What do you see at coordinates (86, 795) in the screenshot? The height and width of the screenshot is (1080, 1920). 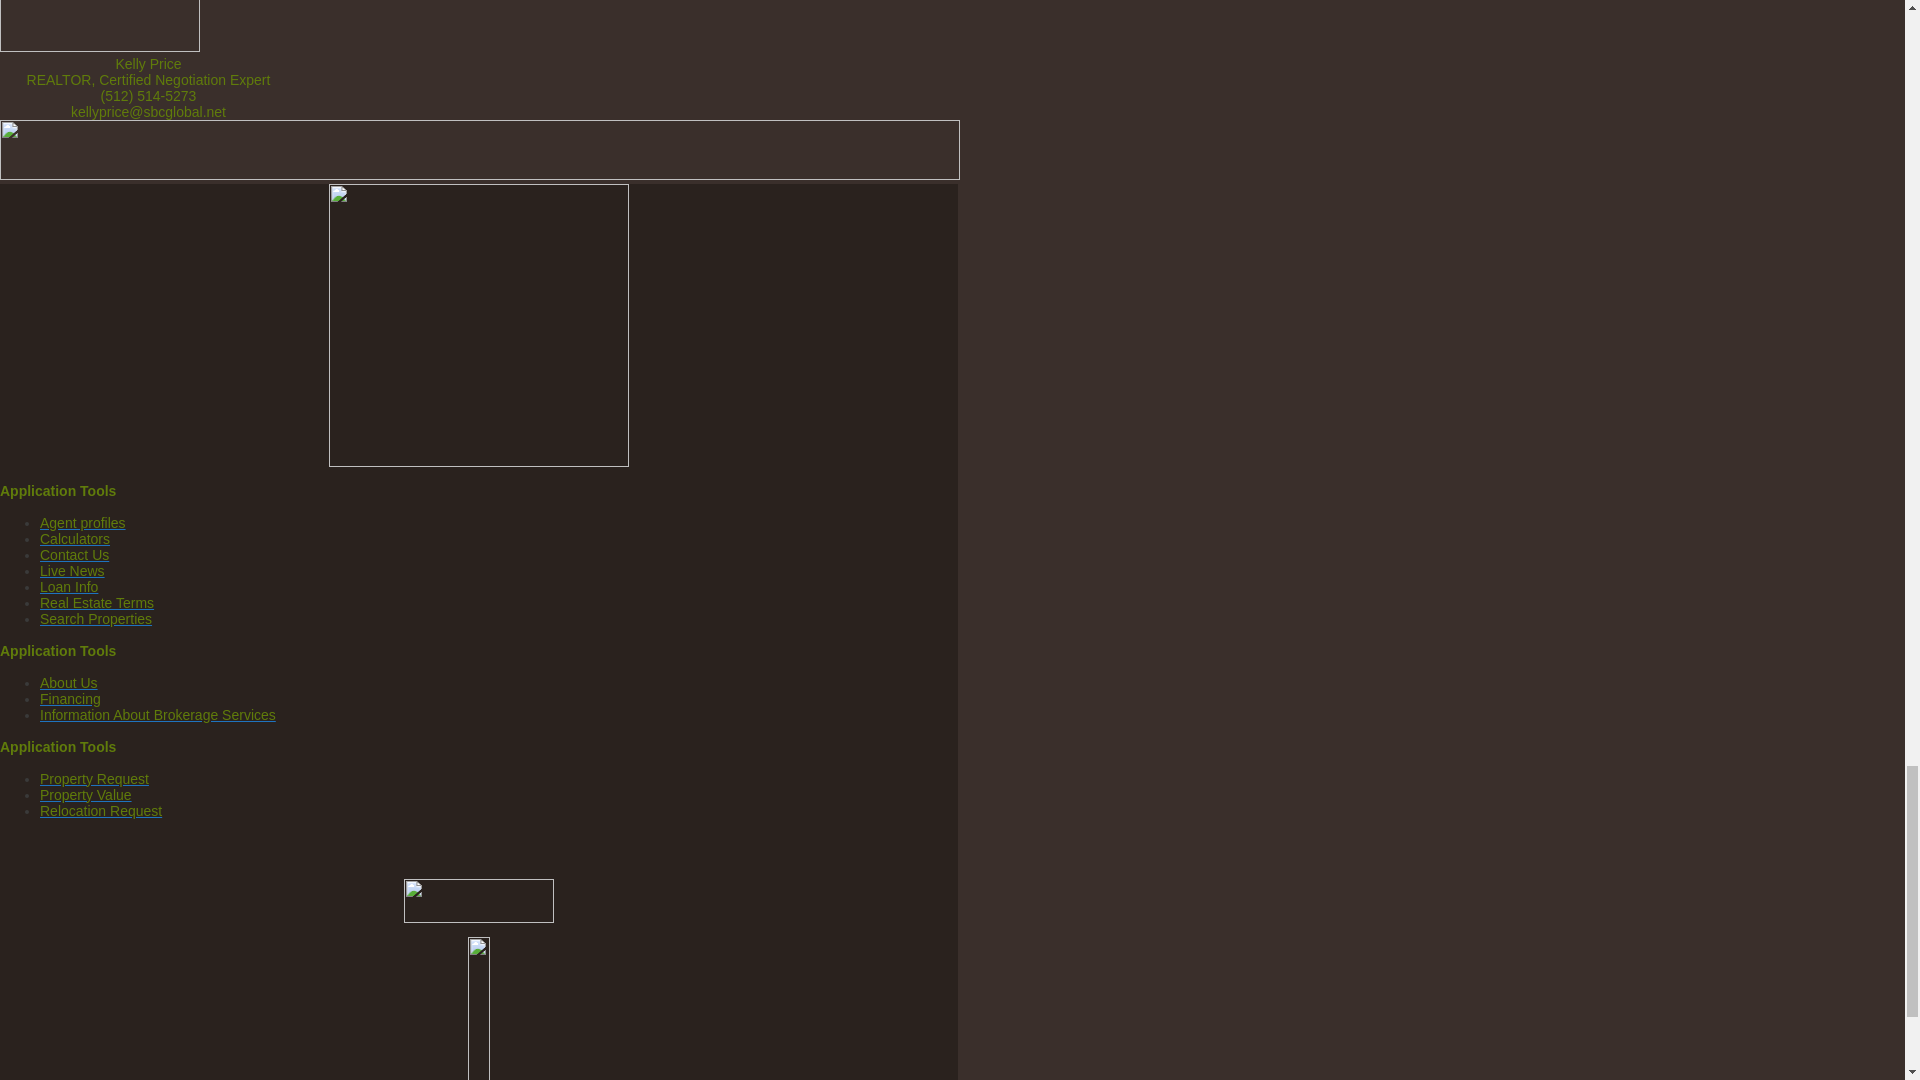 I see `Property Value` at bounding box center [86, 795].